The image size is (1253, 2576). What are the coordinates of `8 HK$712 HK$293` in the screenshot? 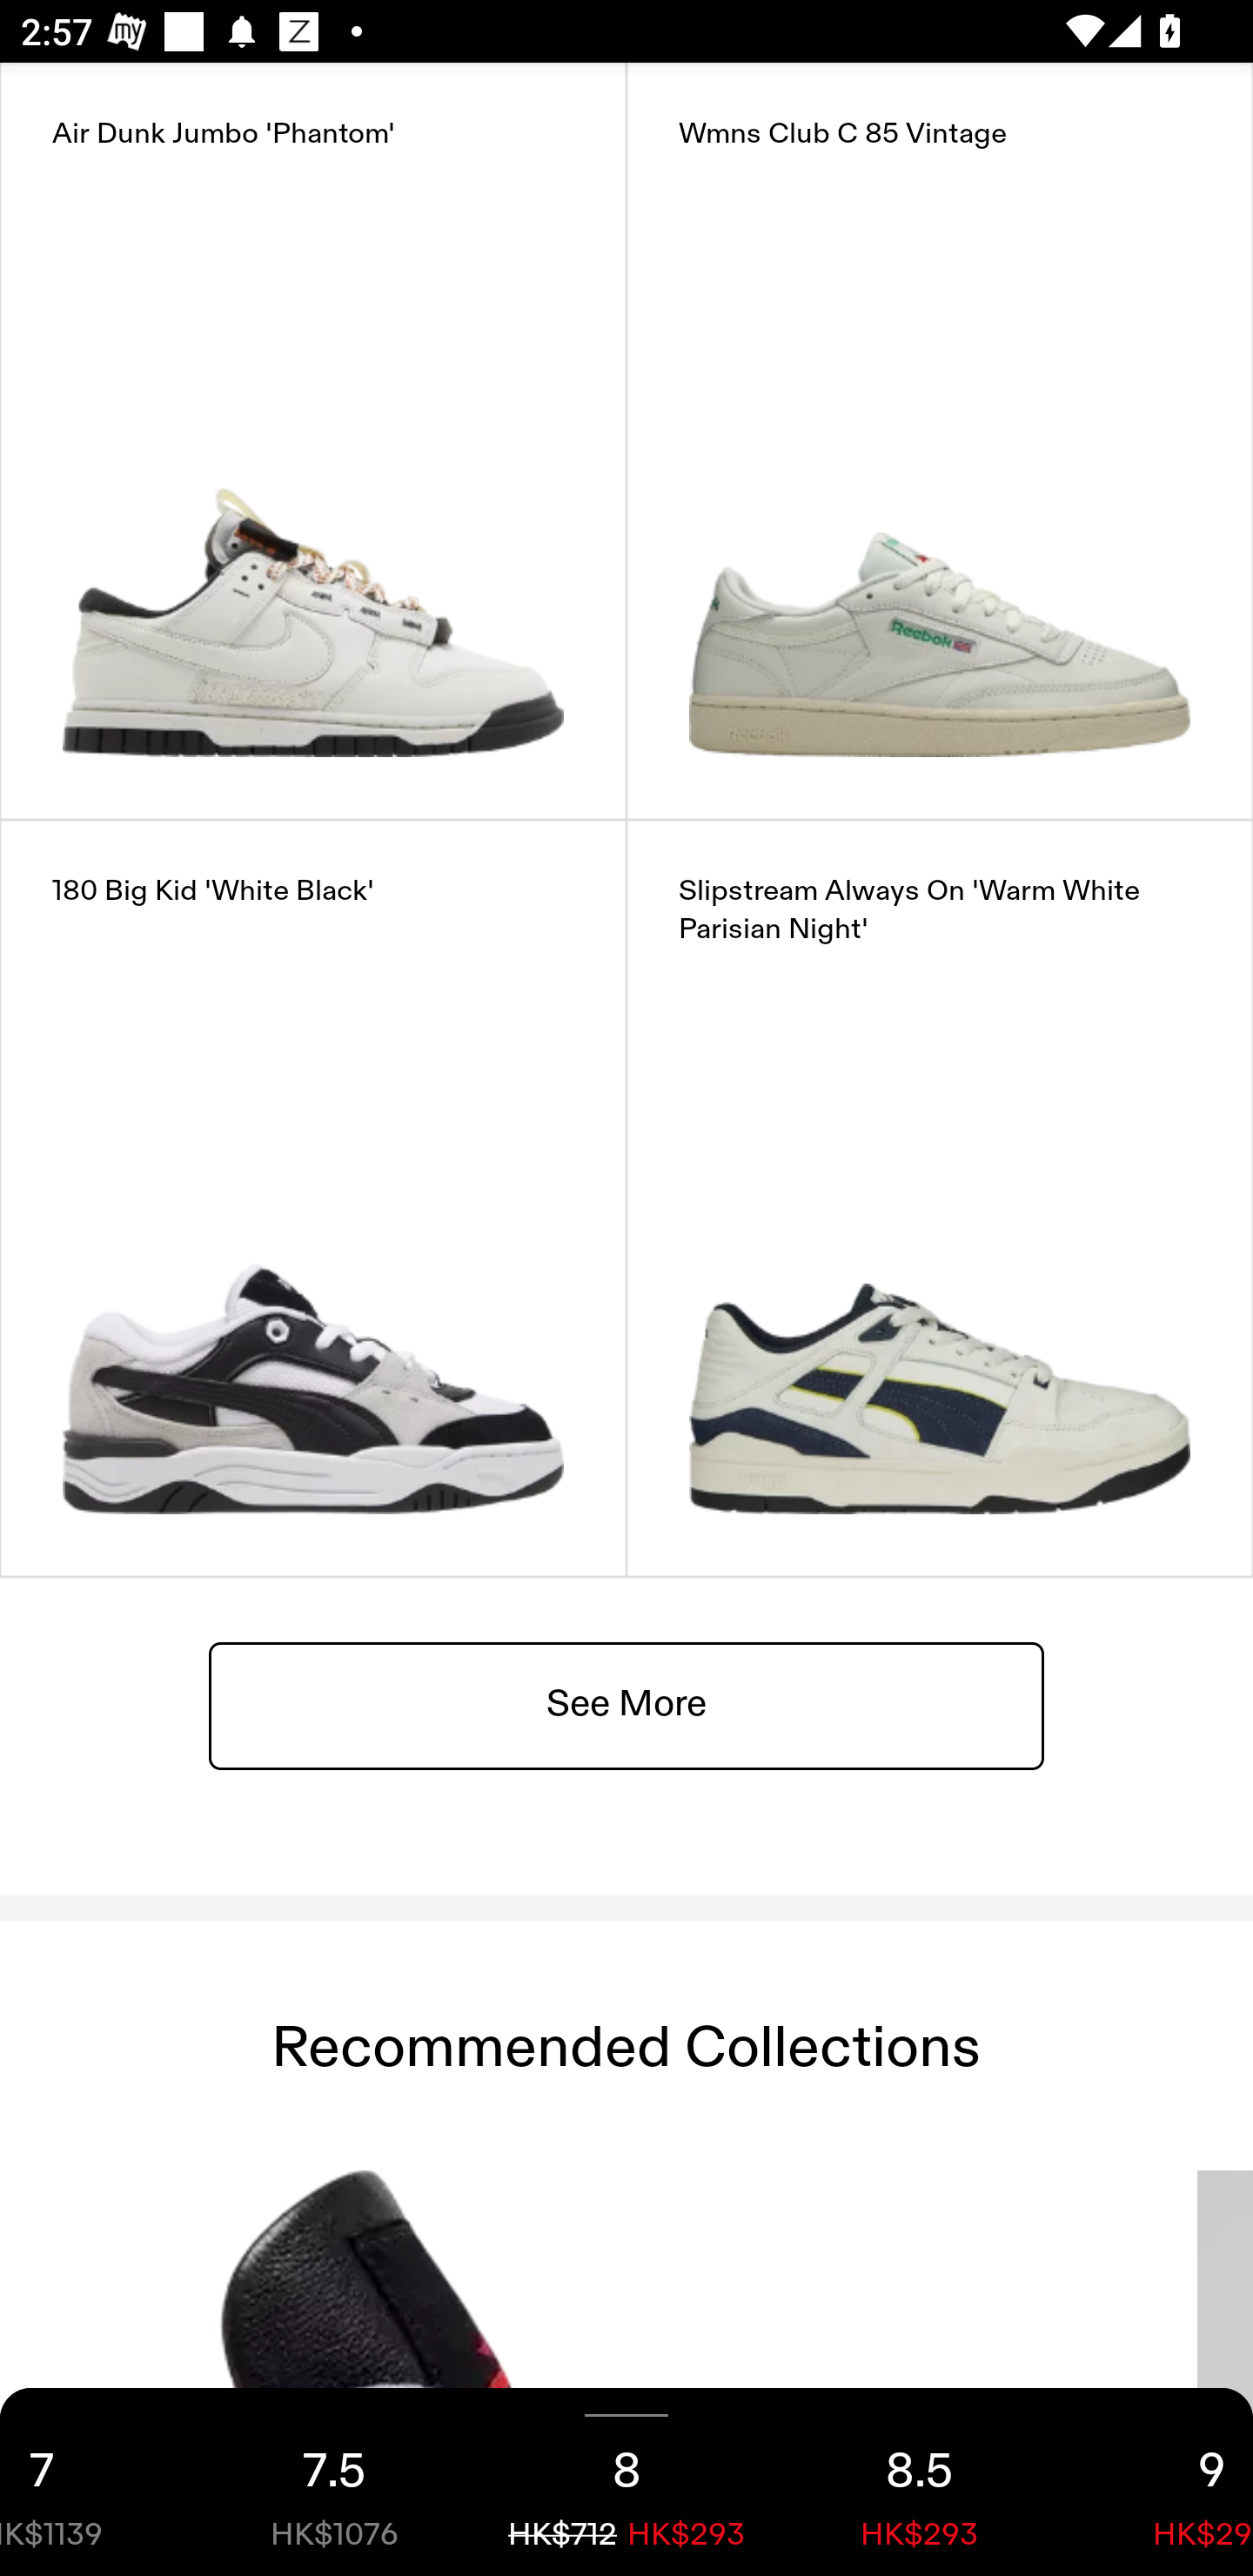 It's located at (626, 2482).